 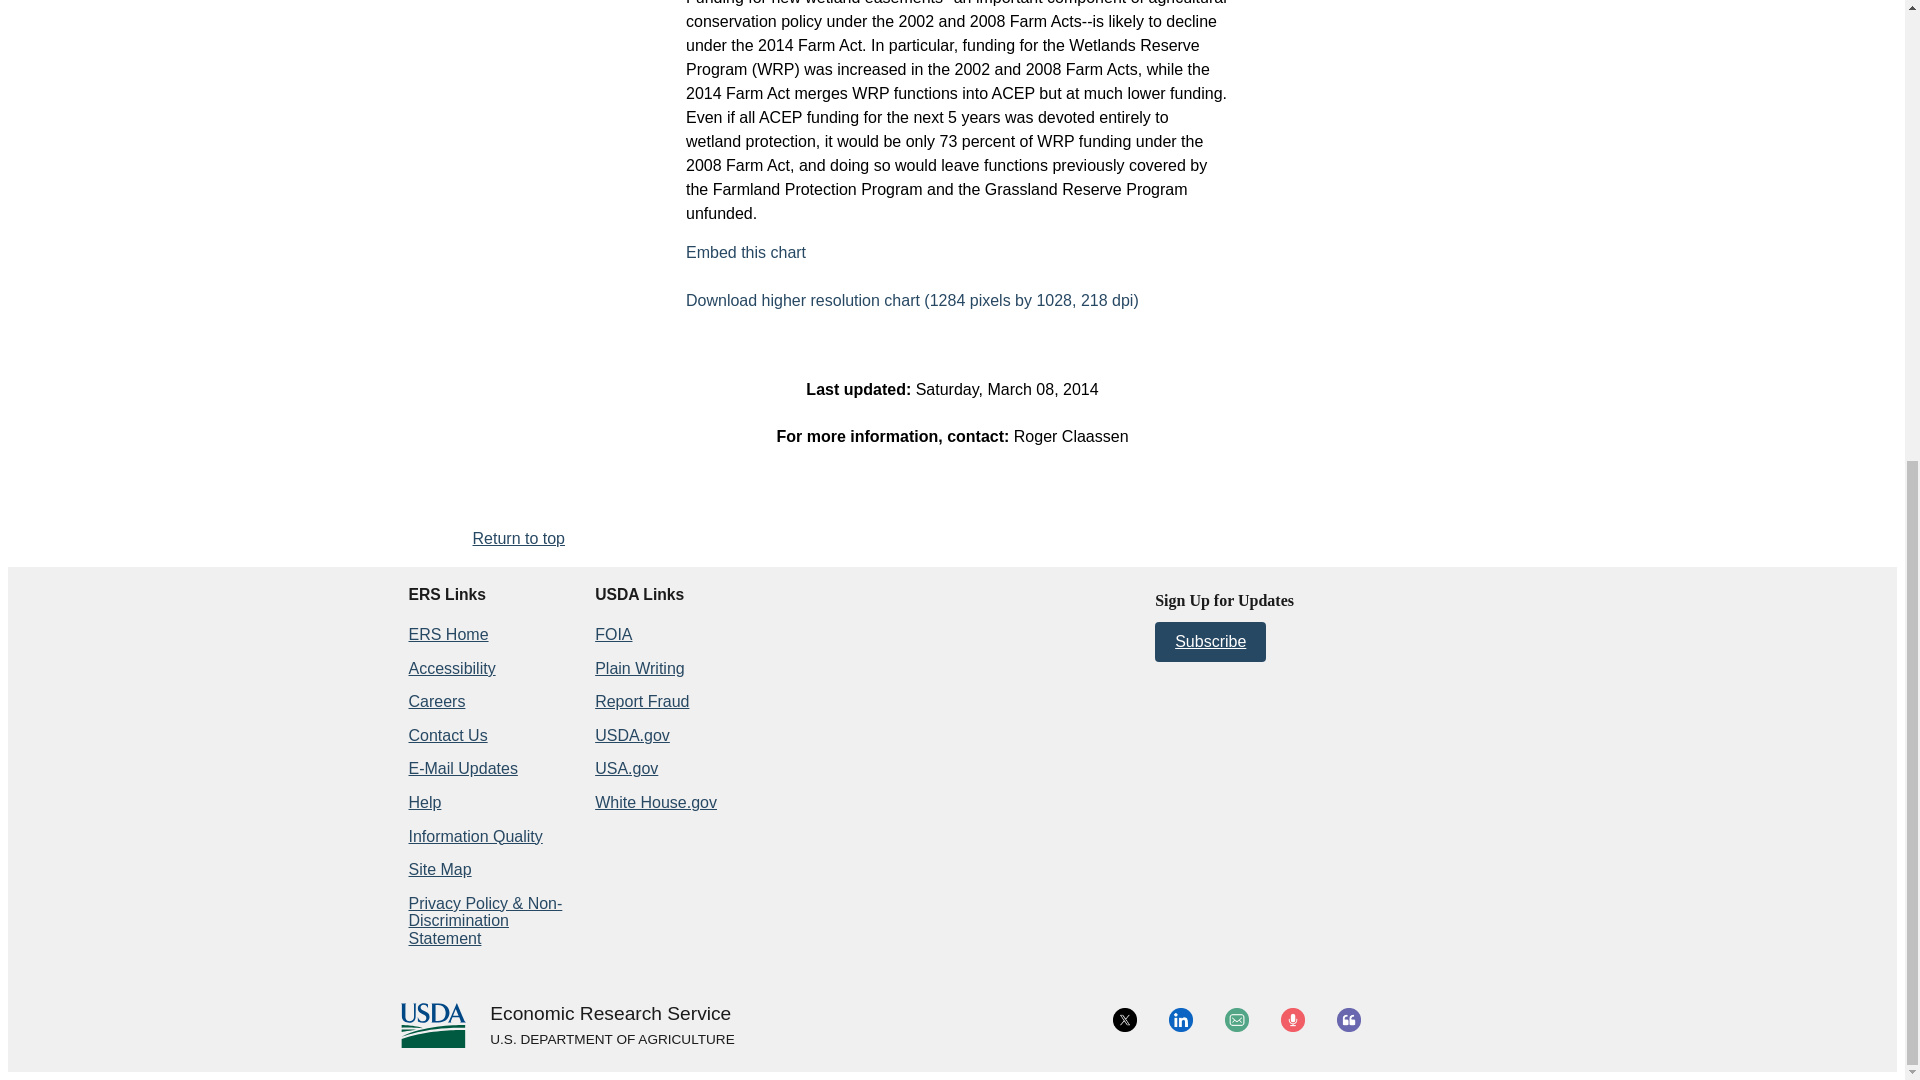 I want to click on Return to top, so click(x=518, y=538).